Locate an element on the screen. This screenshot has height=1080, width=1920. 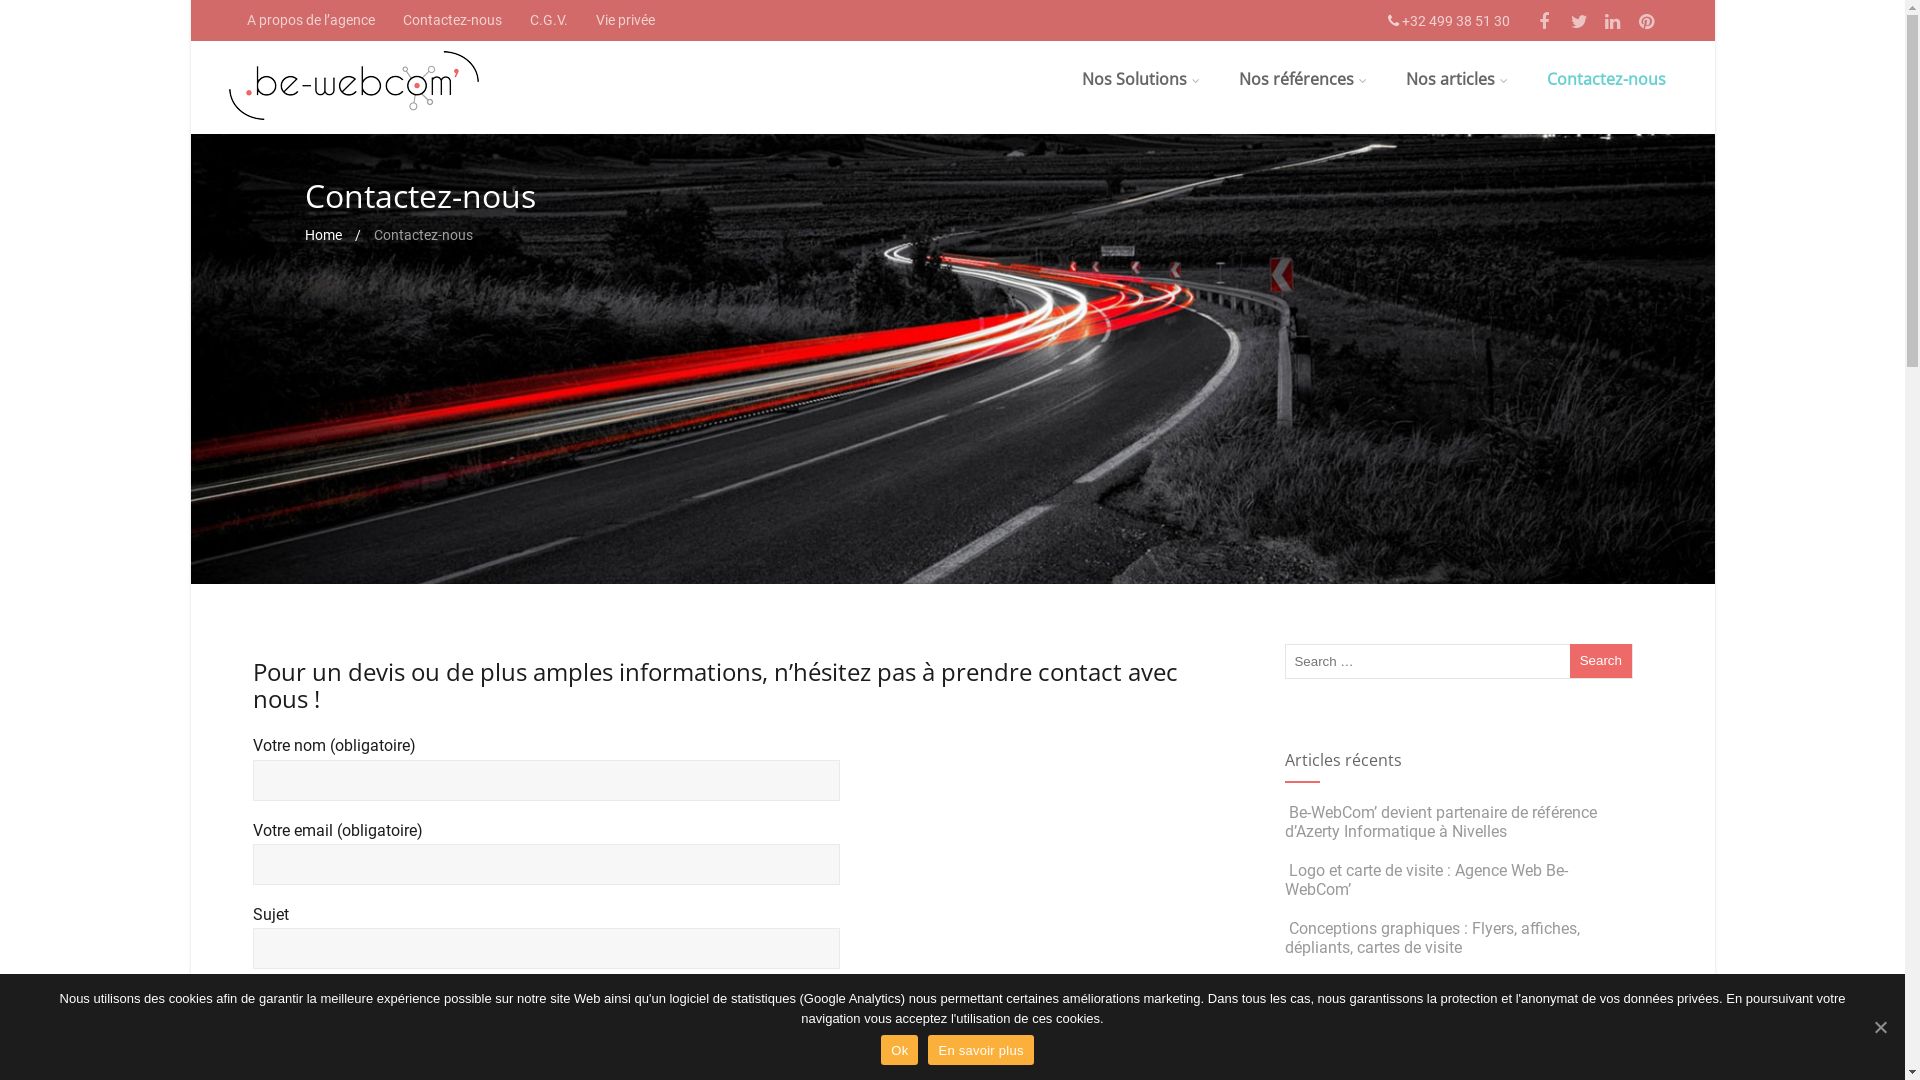
Nos Solutions is located at coordinates (1141, 79).